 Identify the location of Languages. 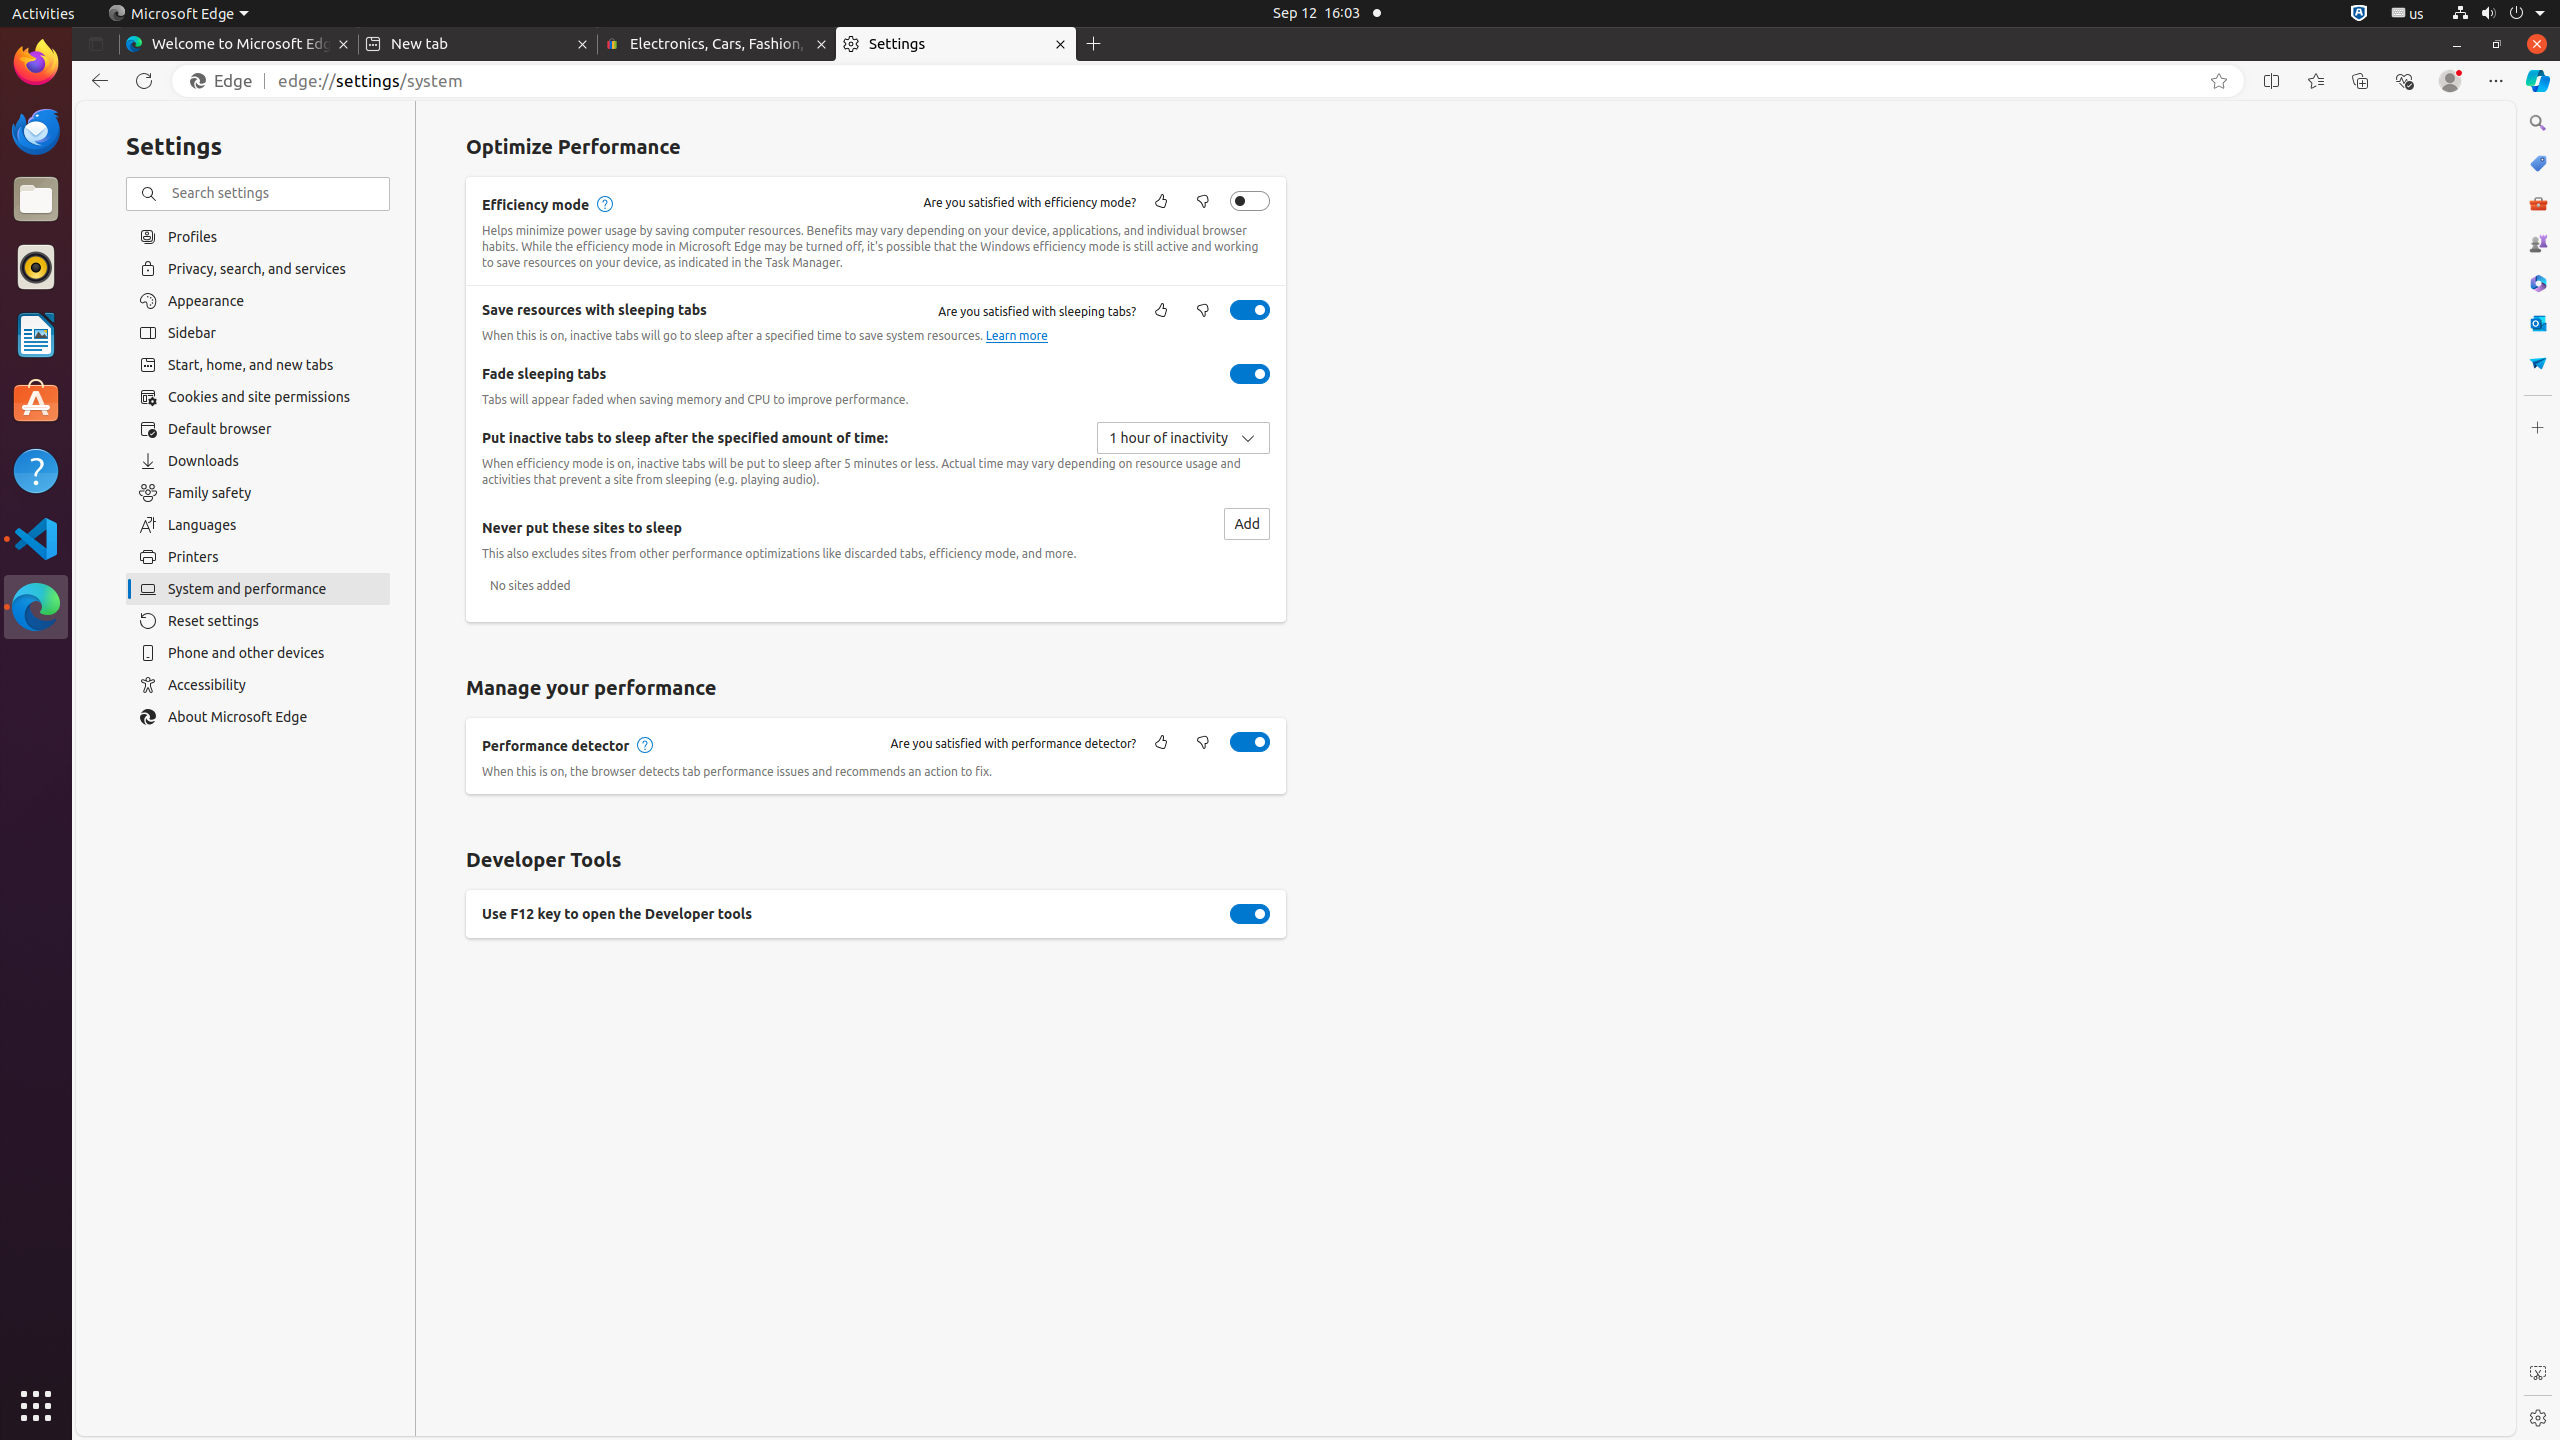
(258, 525).